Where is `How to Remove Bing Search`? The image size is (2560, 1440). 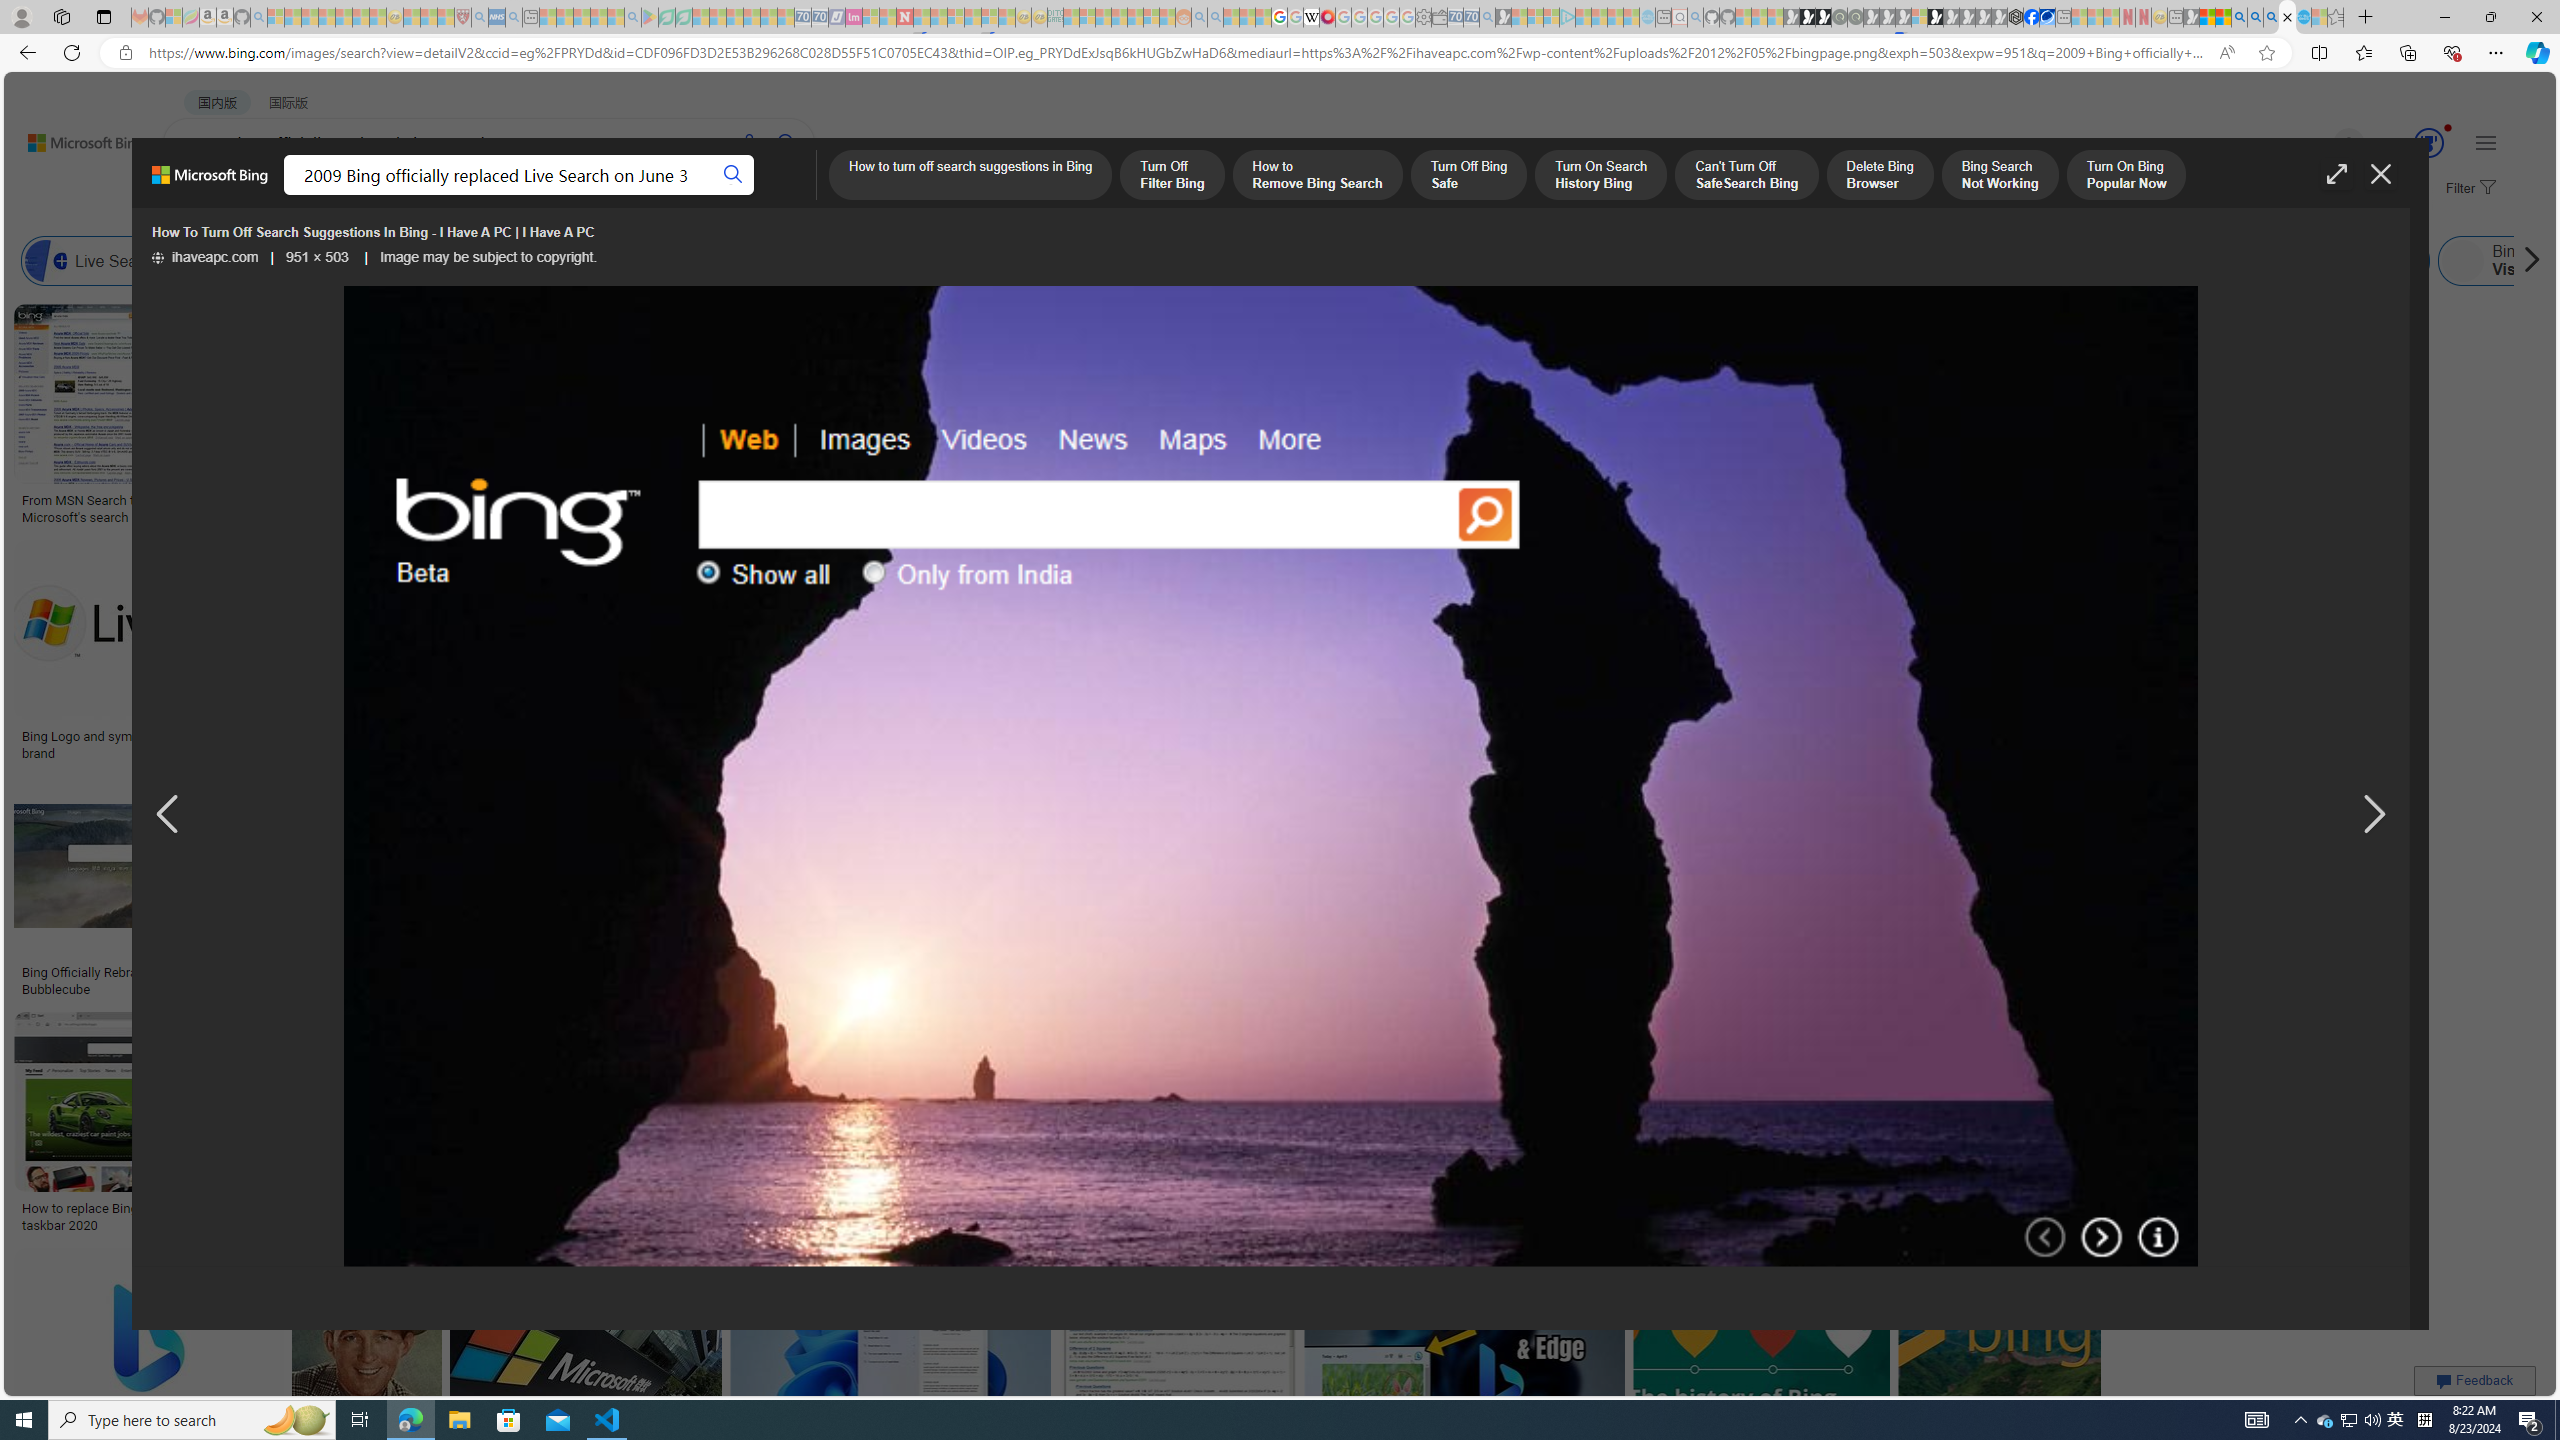
How to Remove Bing Search is located at coordinates (1316, 176).